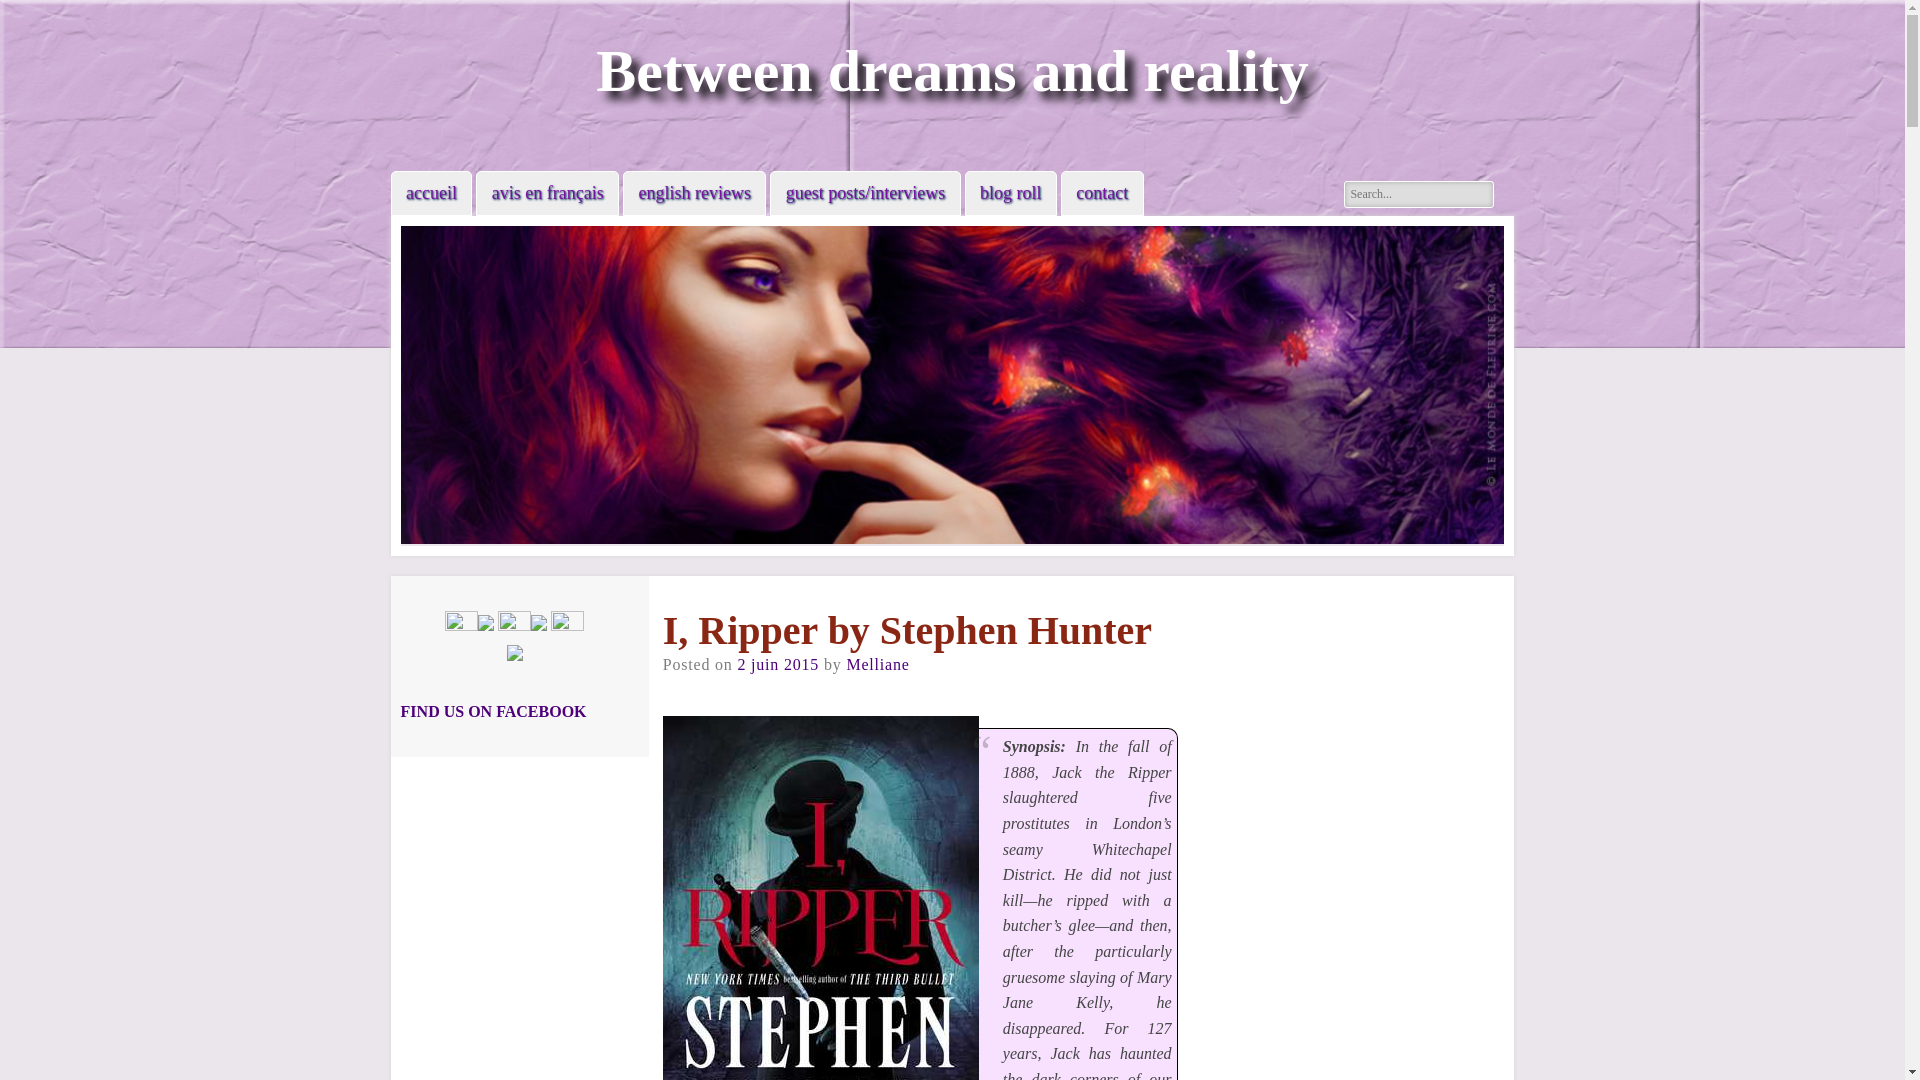  I want to click on Search, so click(32, 12).